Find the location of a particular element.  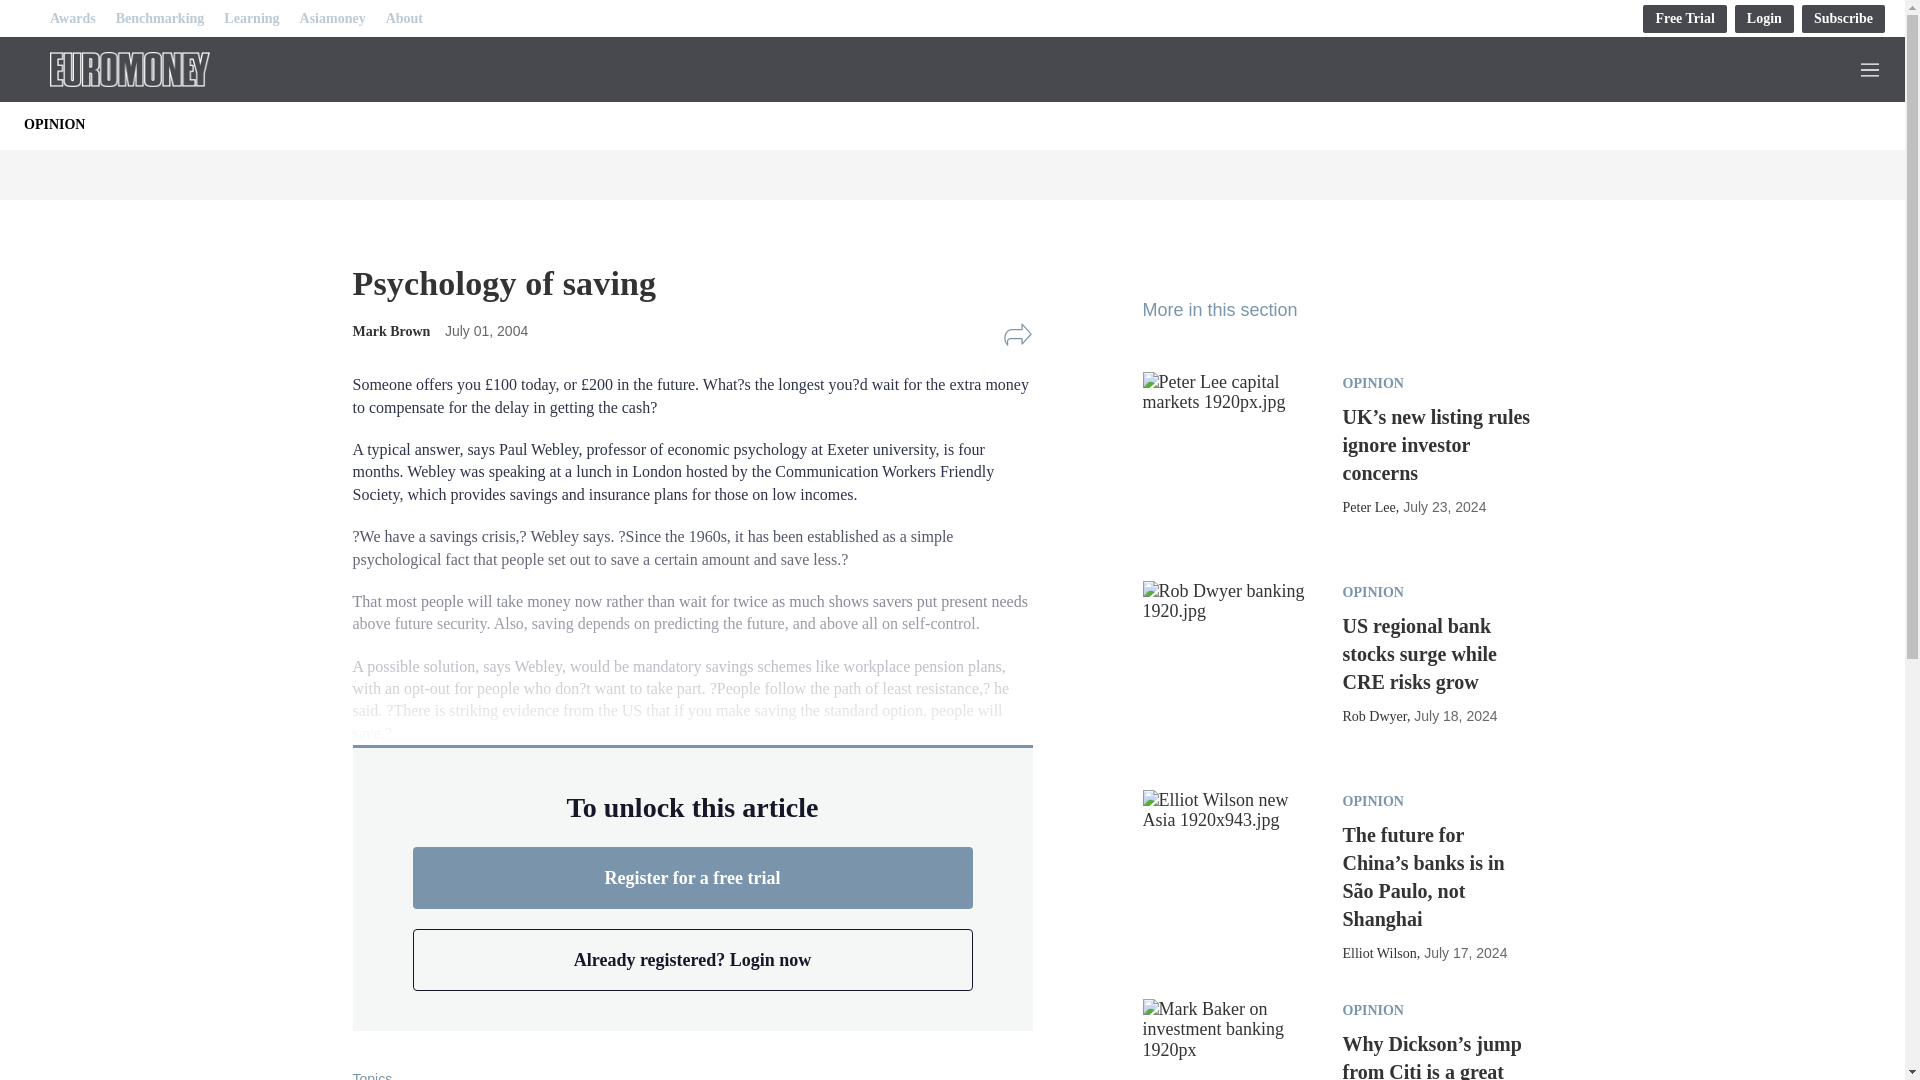

Subscribe is located at coordinates (1844, 18).